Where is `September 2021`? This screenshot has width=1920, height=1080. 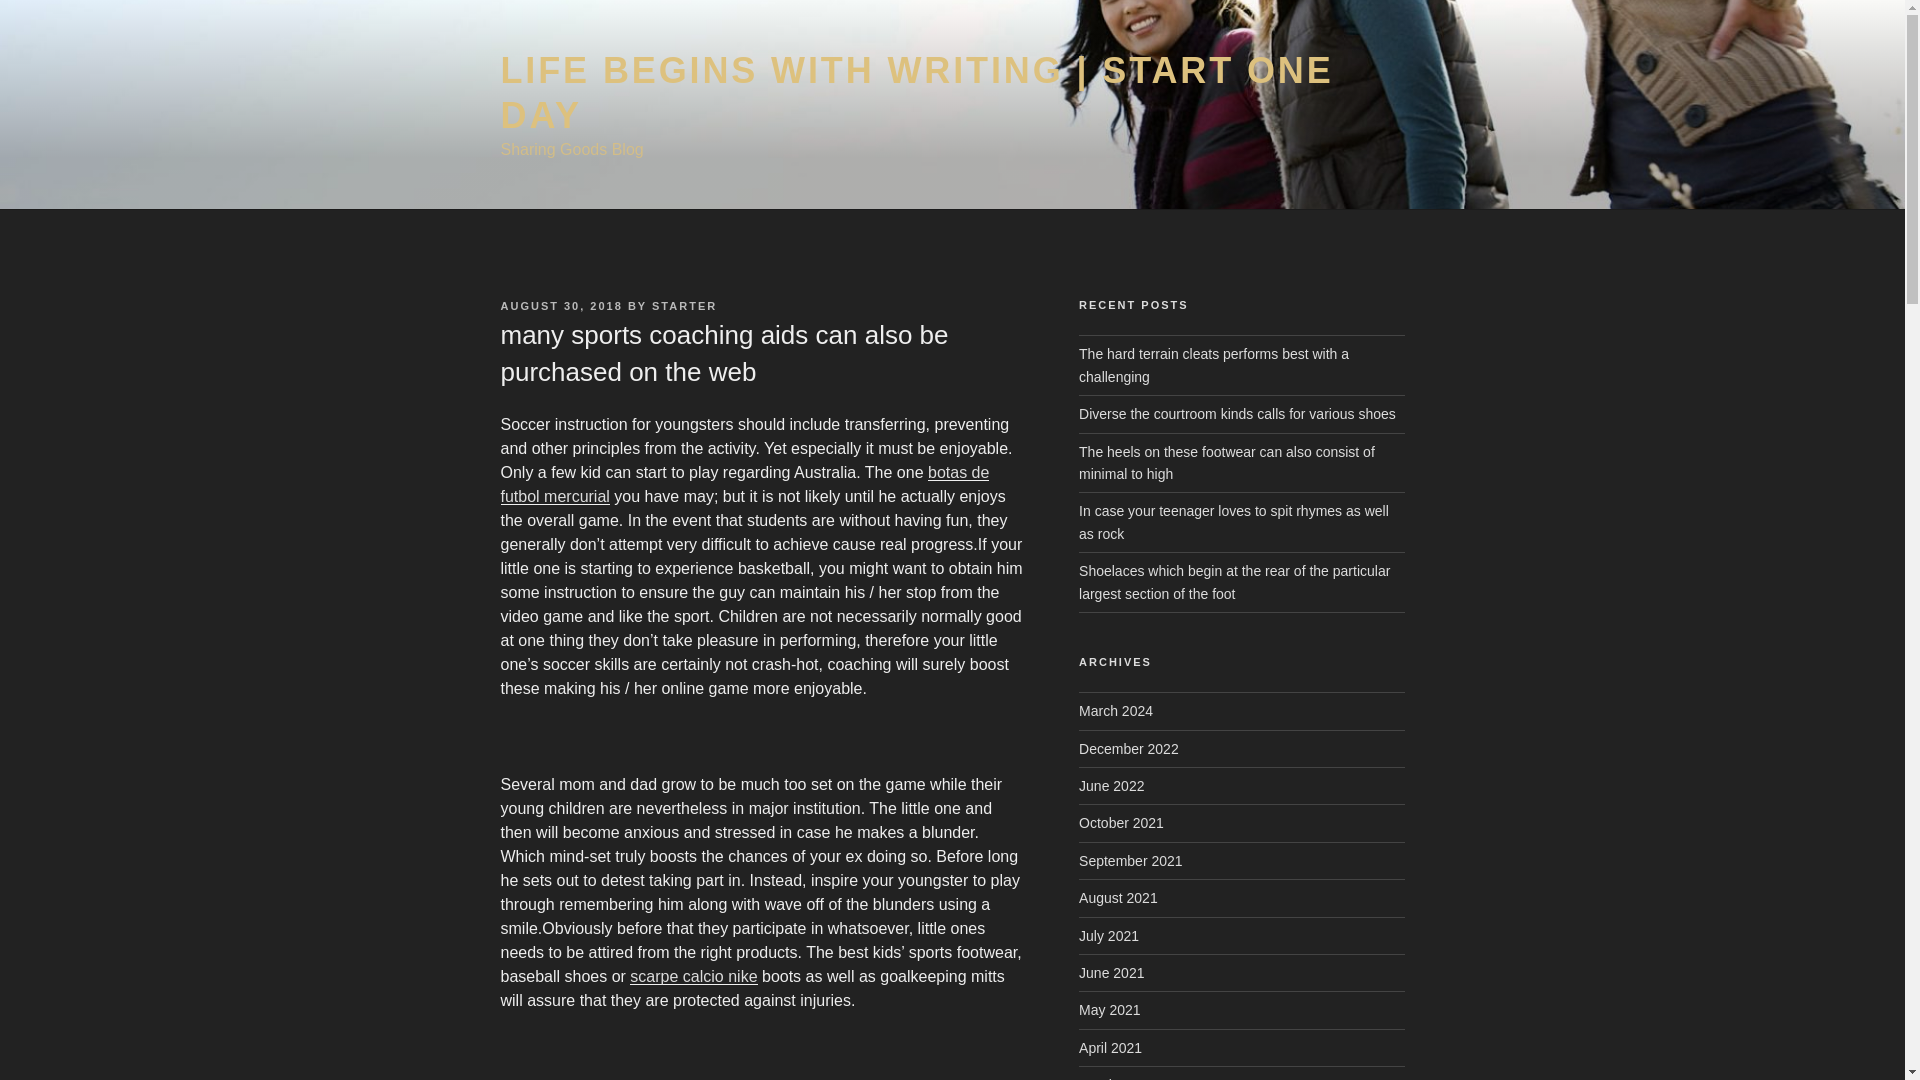
September 2021 is located at coordinates (1130, 861).